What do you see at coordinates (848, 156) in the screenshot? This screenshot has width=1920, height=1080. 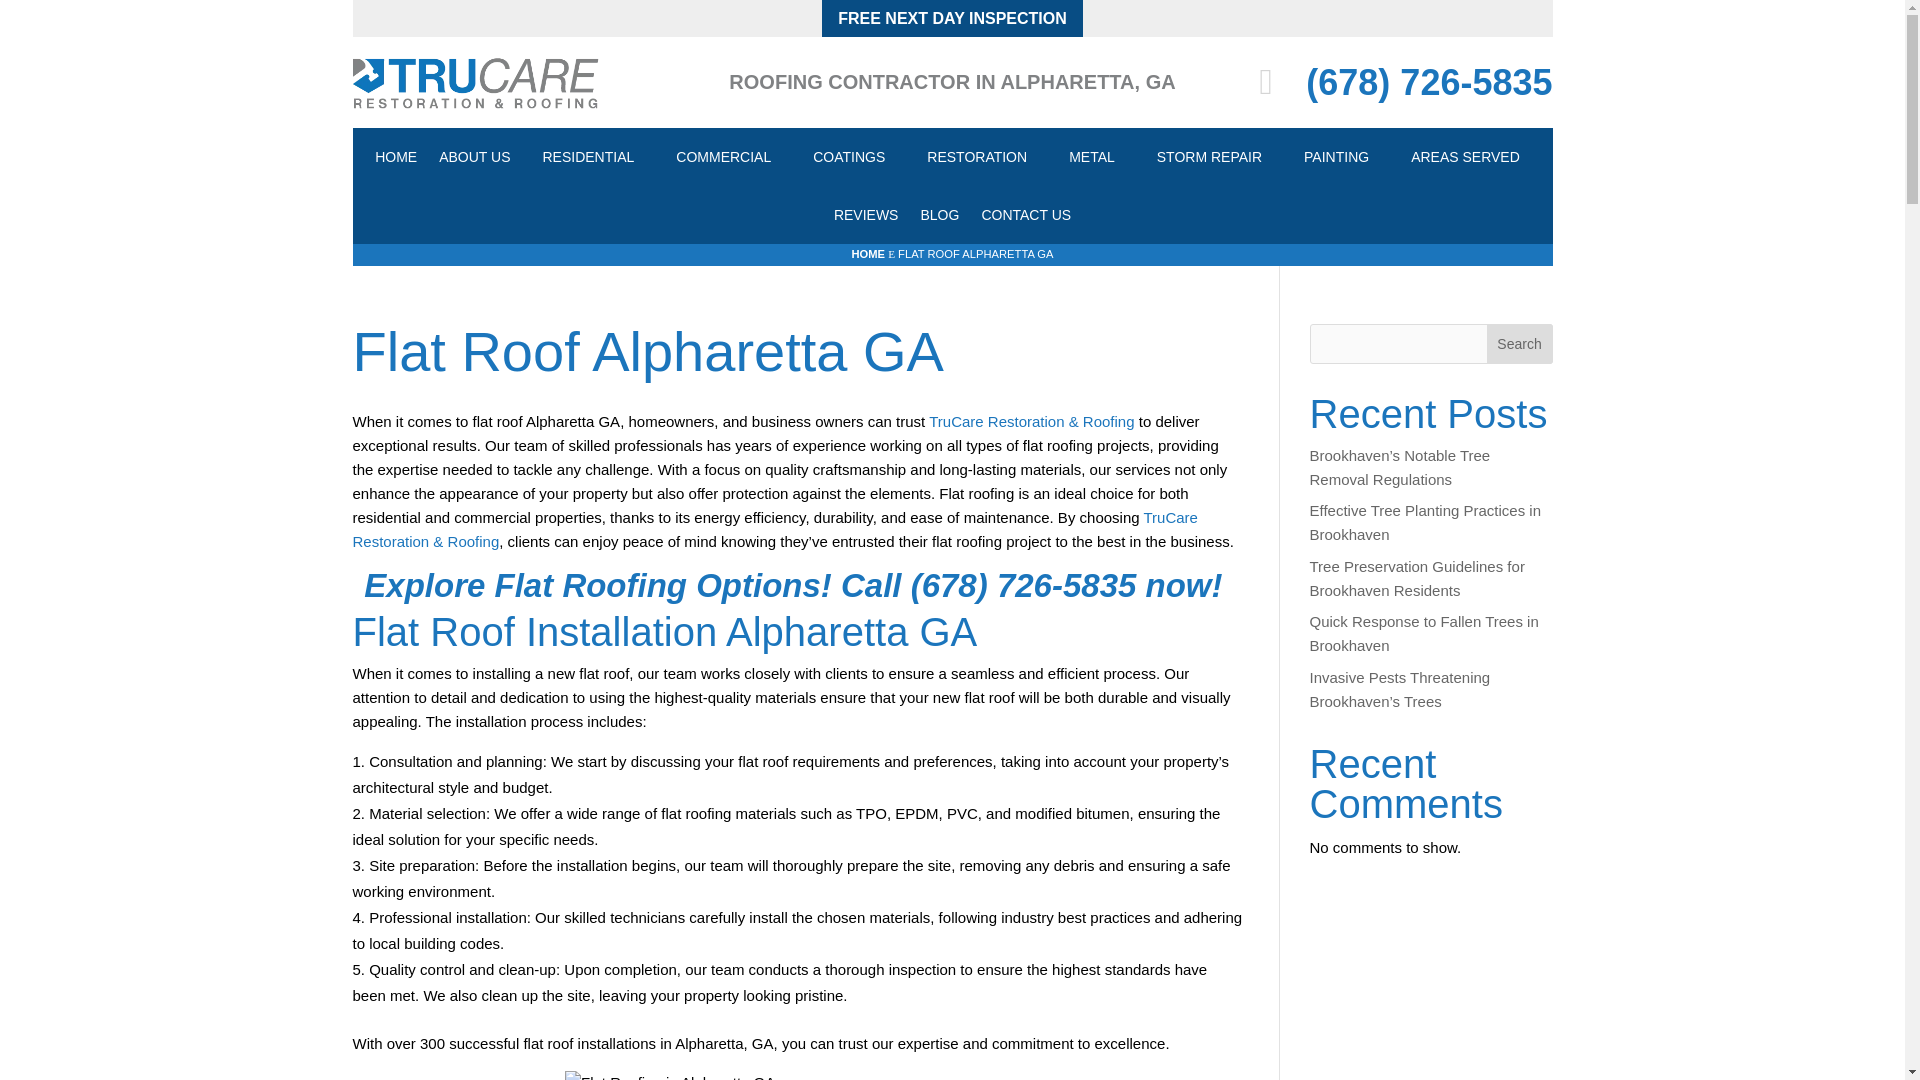 I see `COATINGS` at bounding box center [848, 156].